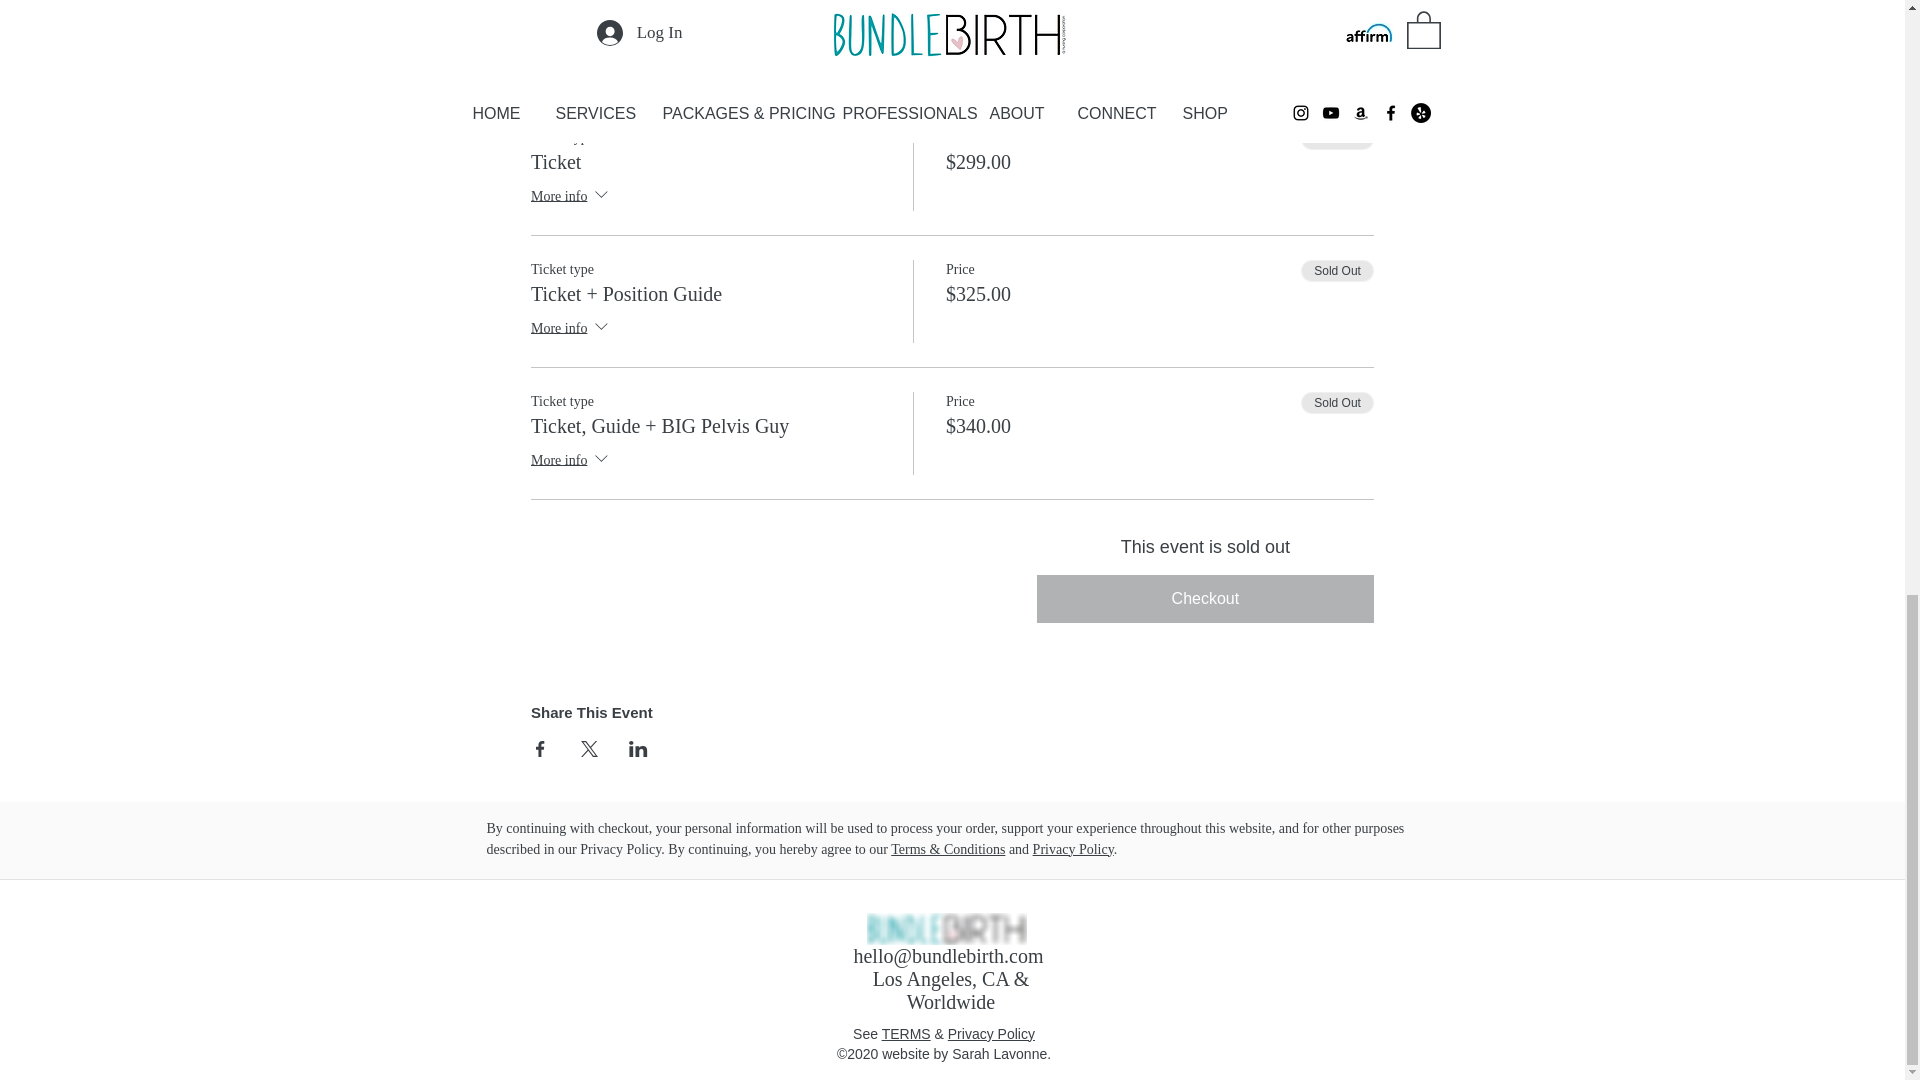  Describe the element at coordinates (1205, 598) in the screenshot. I see `Checkout` at that location.